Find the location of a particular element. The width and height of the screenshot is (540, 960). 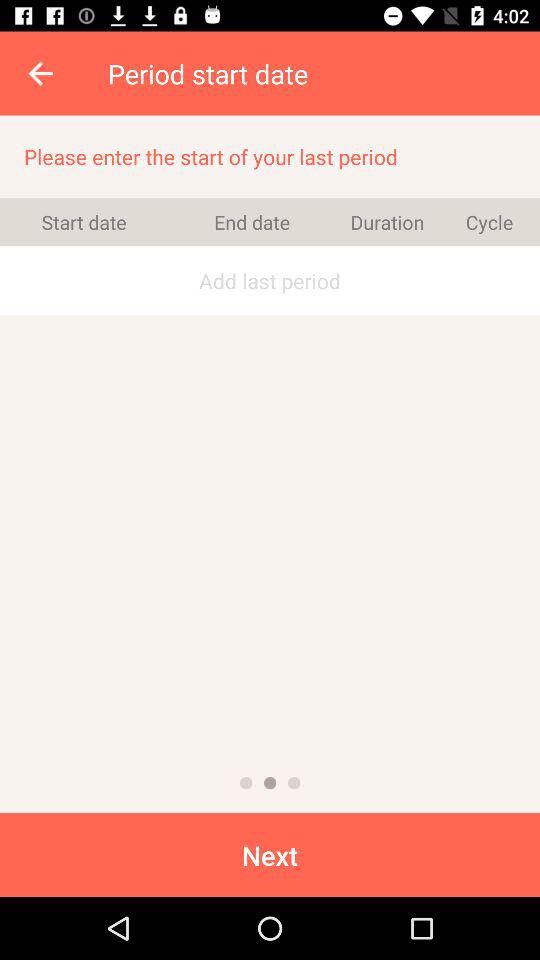

page 3 is located at coordinates (294, 783).